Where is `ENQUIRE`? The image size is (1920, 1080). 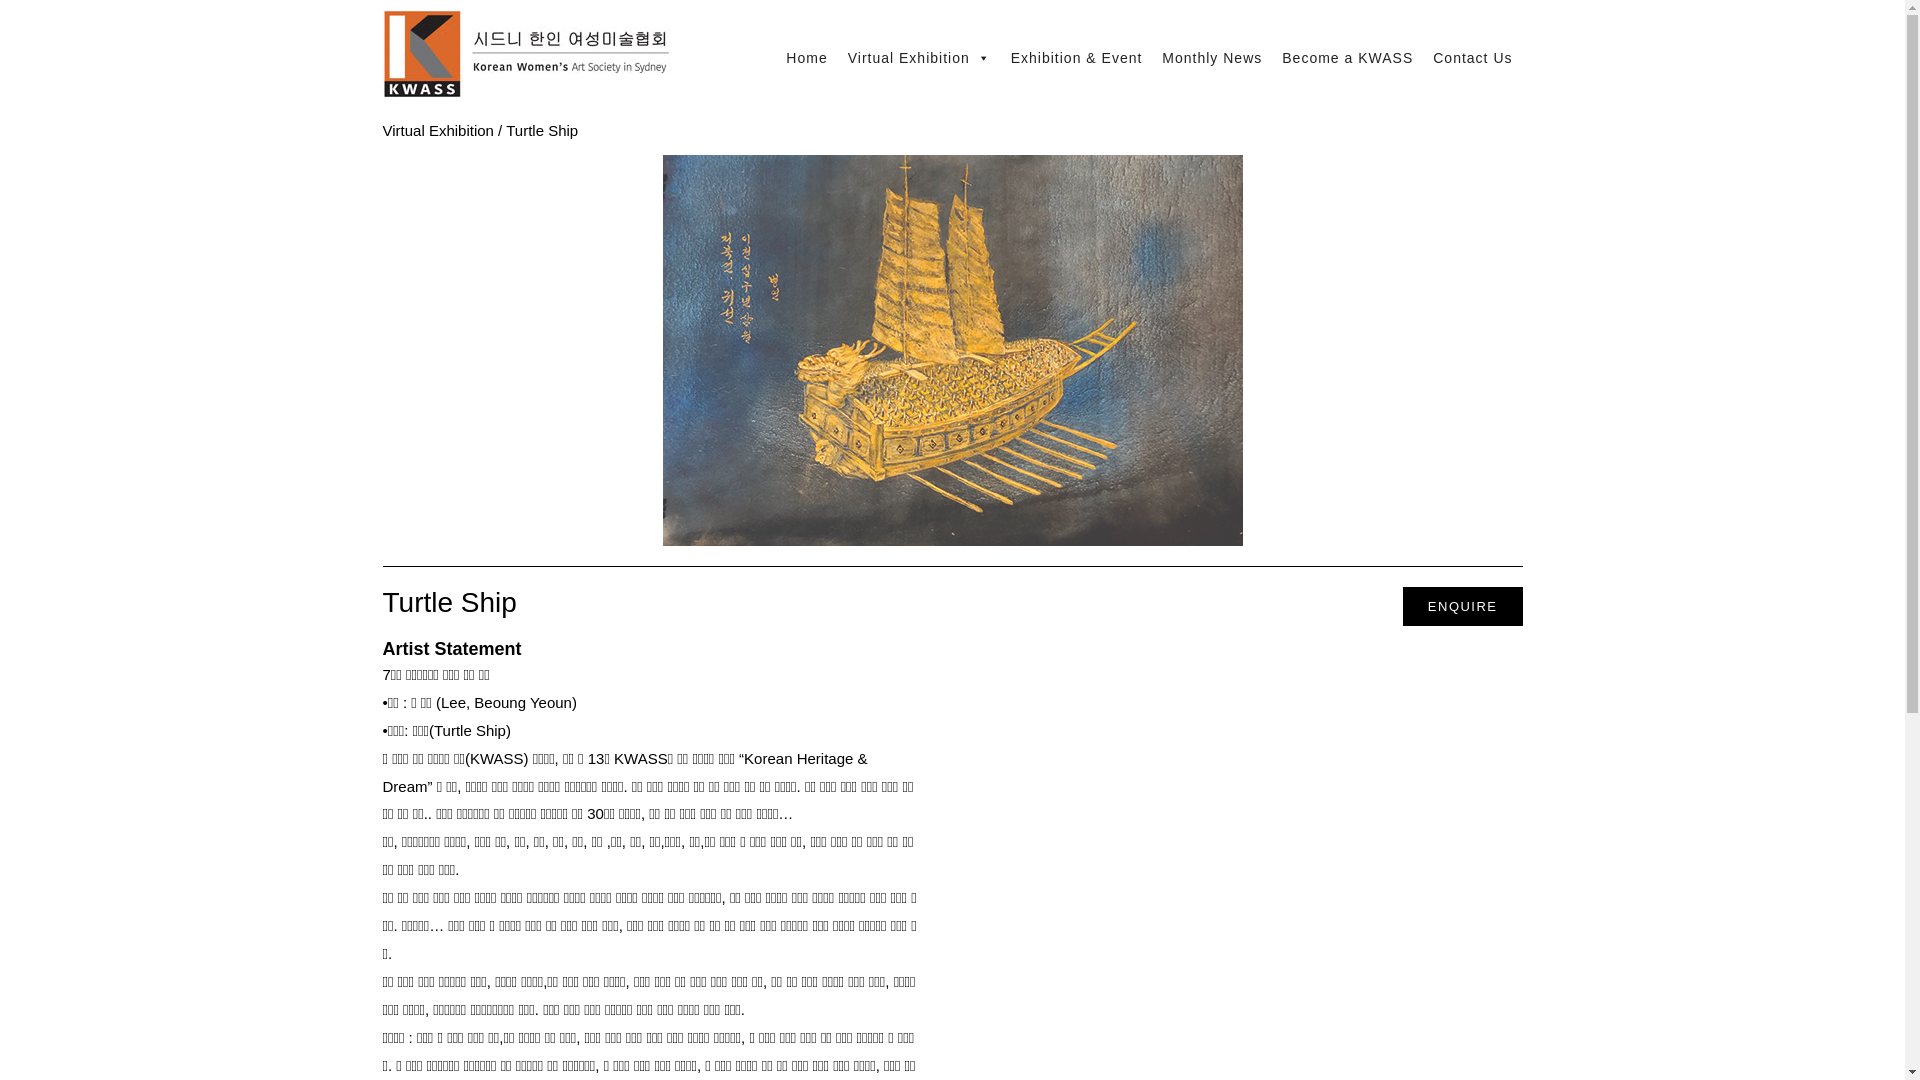 ENQUIRE is located at coordinates (1463, 606).